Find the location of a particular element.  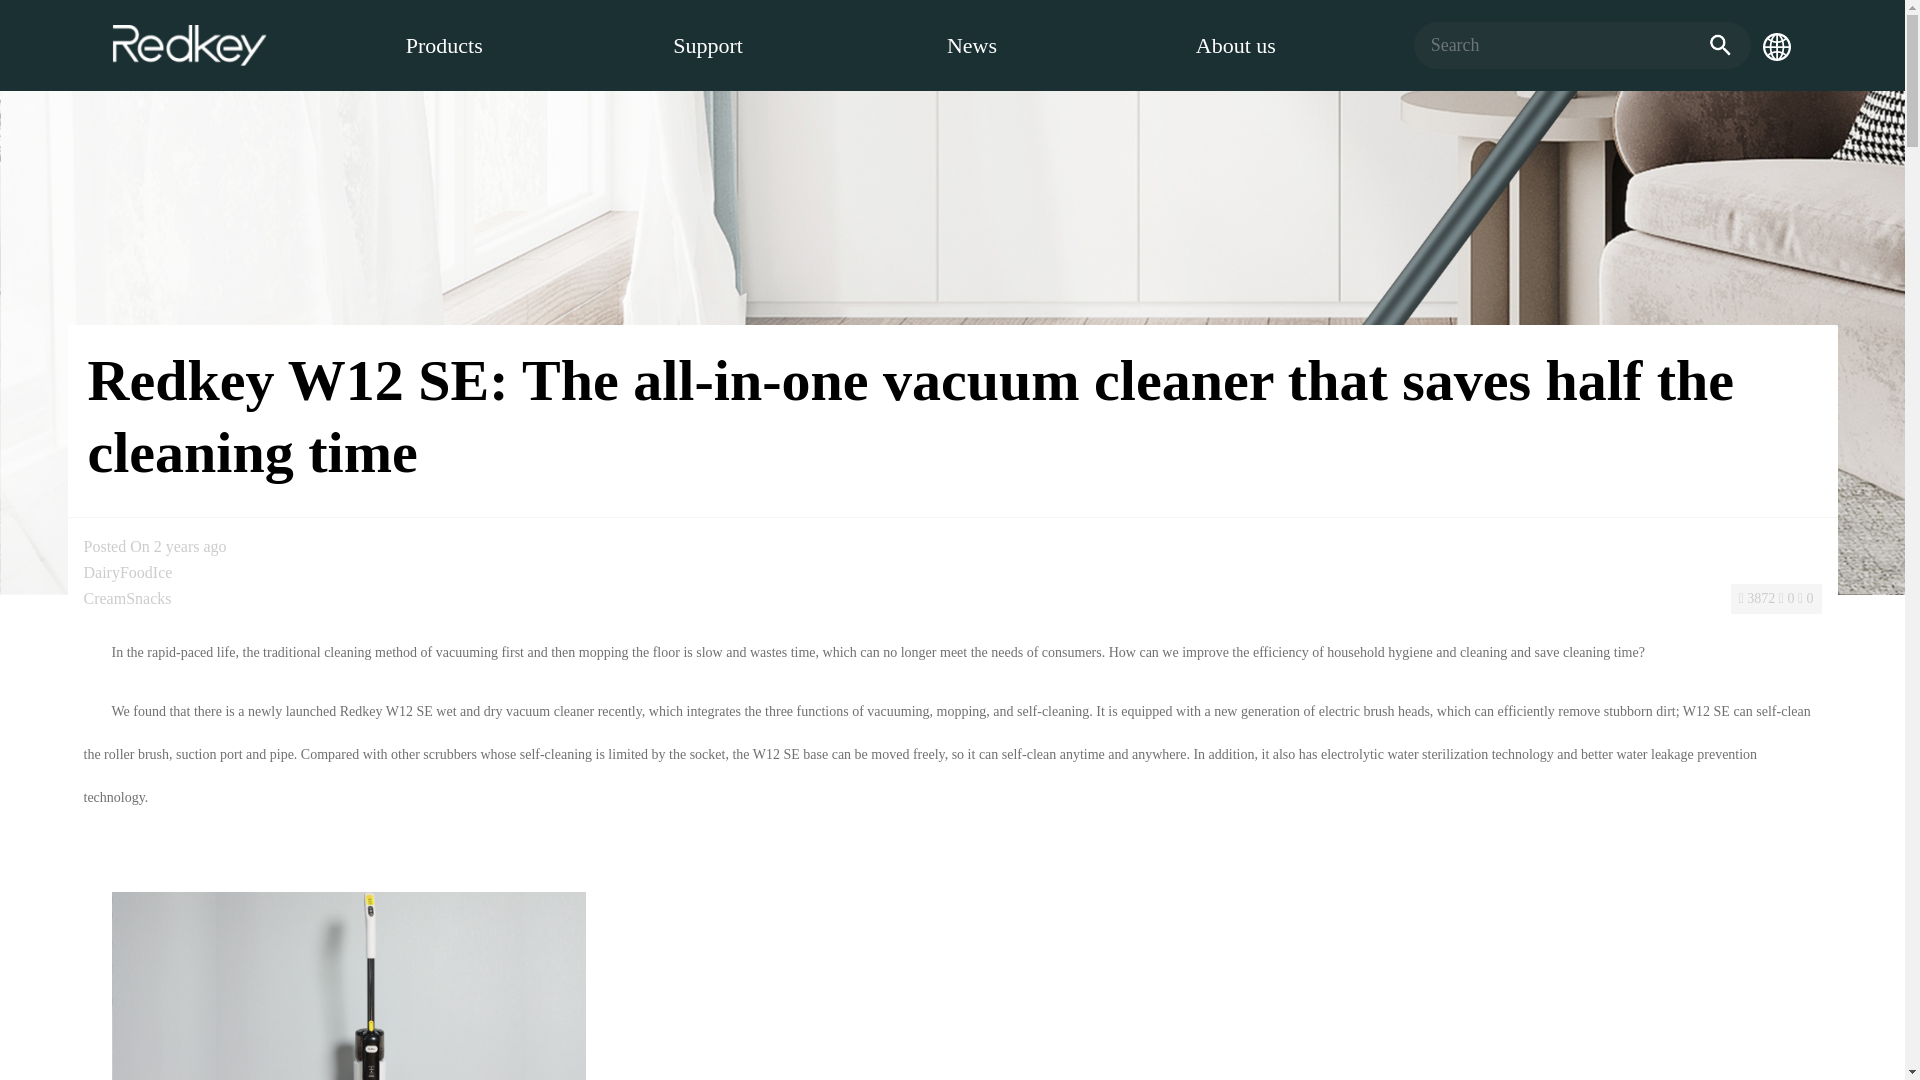

Products is located at coordinates (444, 46).